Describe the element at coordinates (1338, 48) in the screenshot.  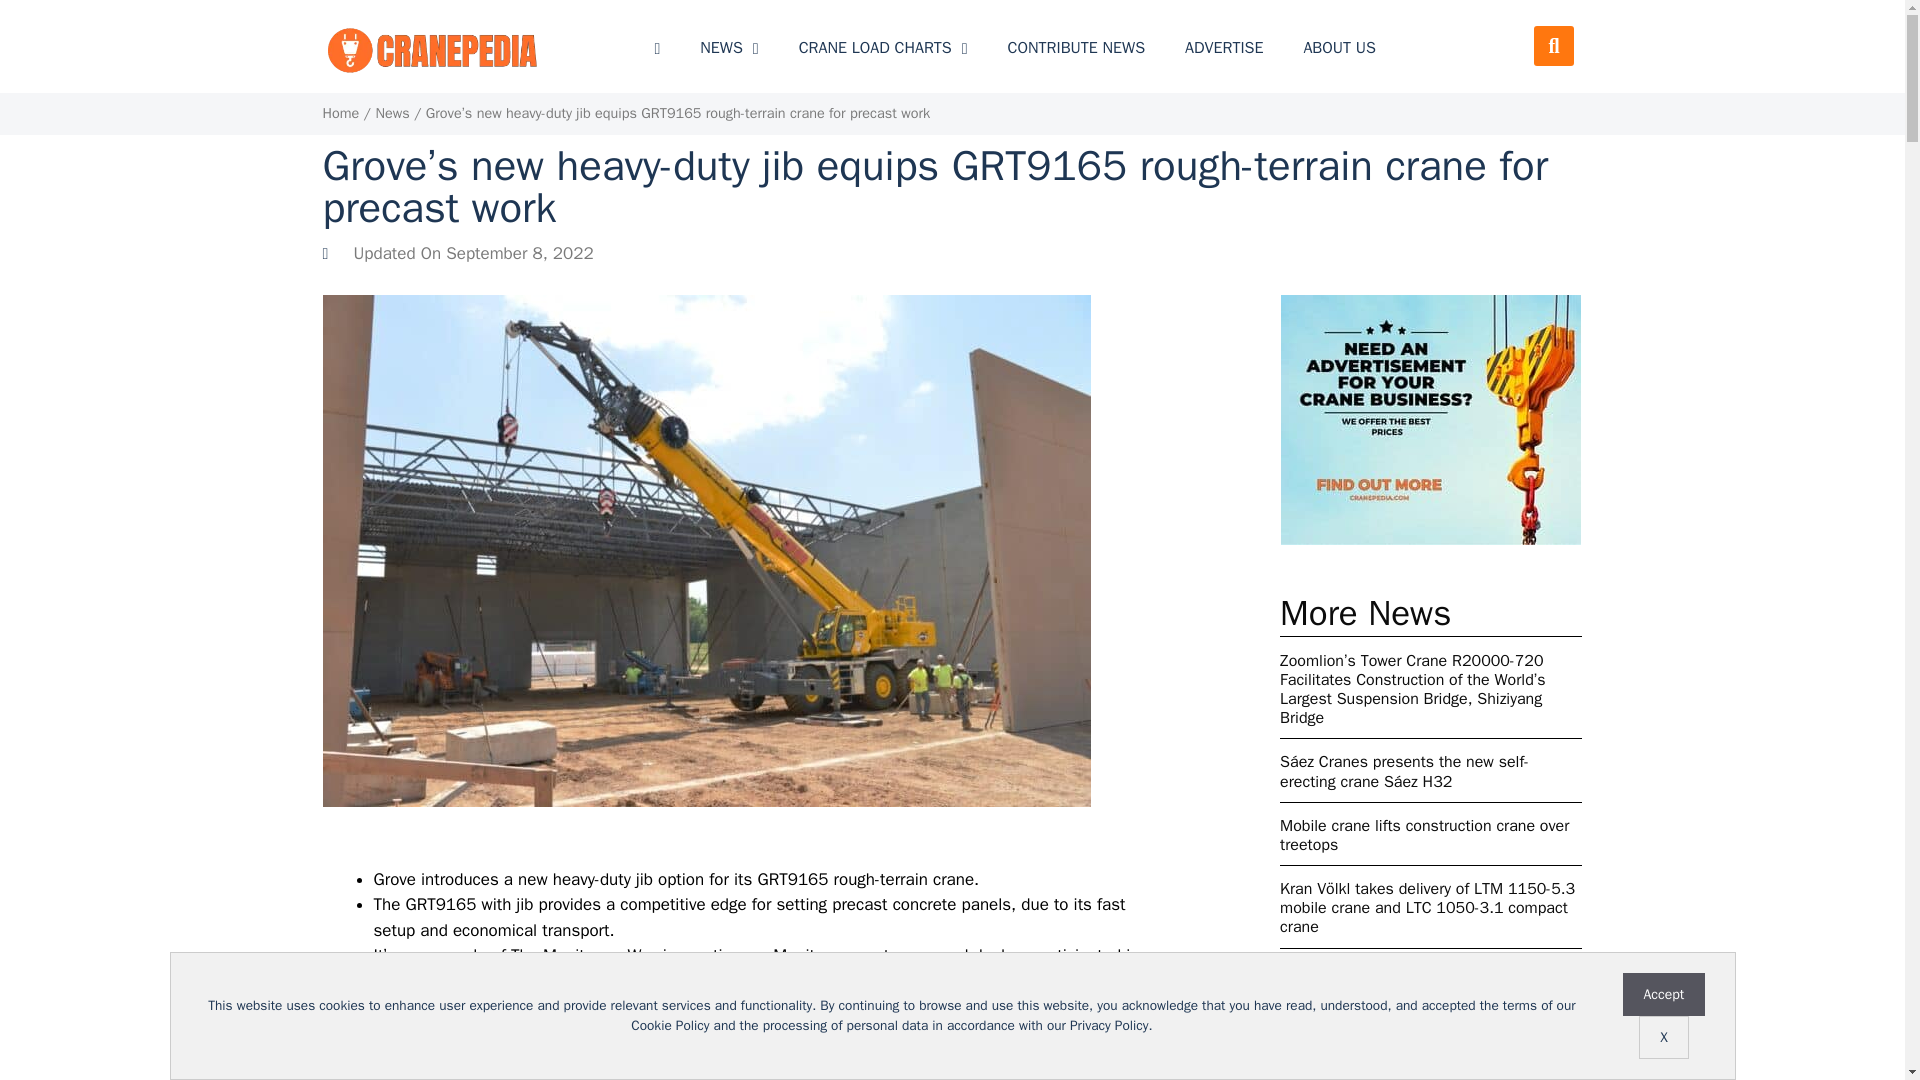
I see `ABOUT US` at that location.